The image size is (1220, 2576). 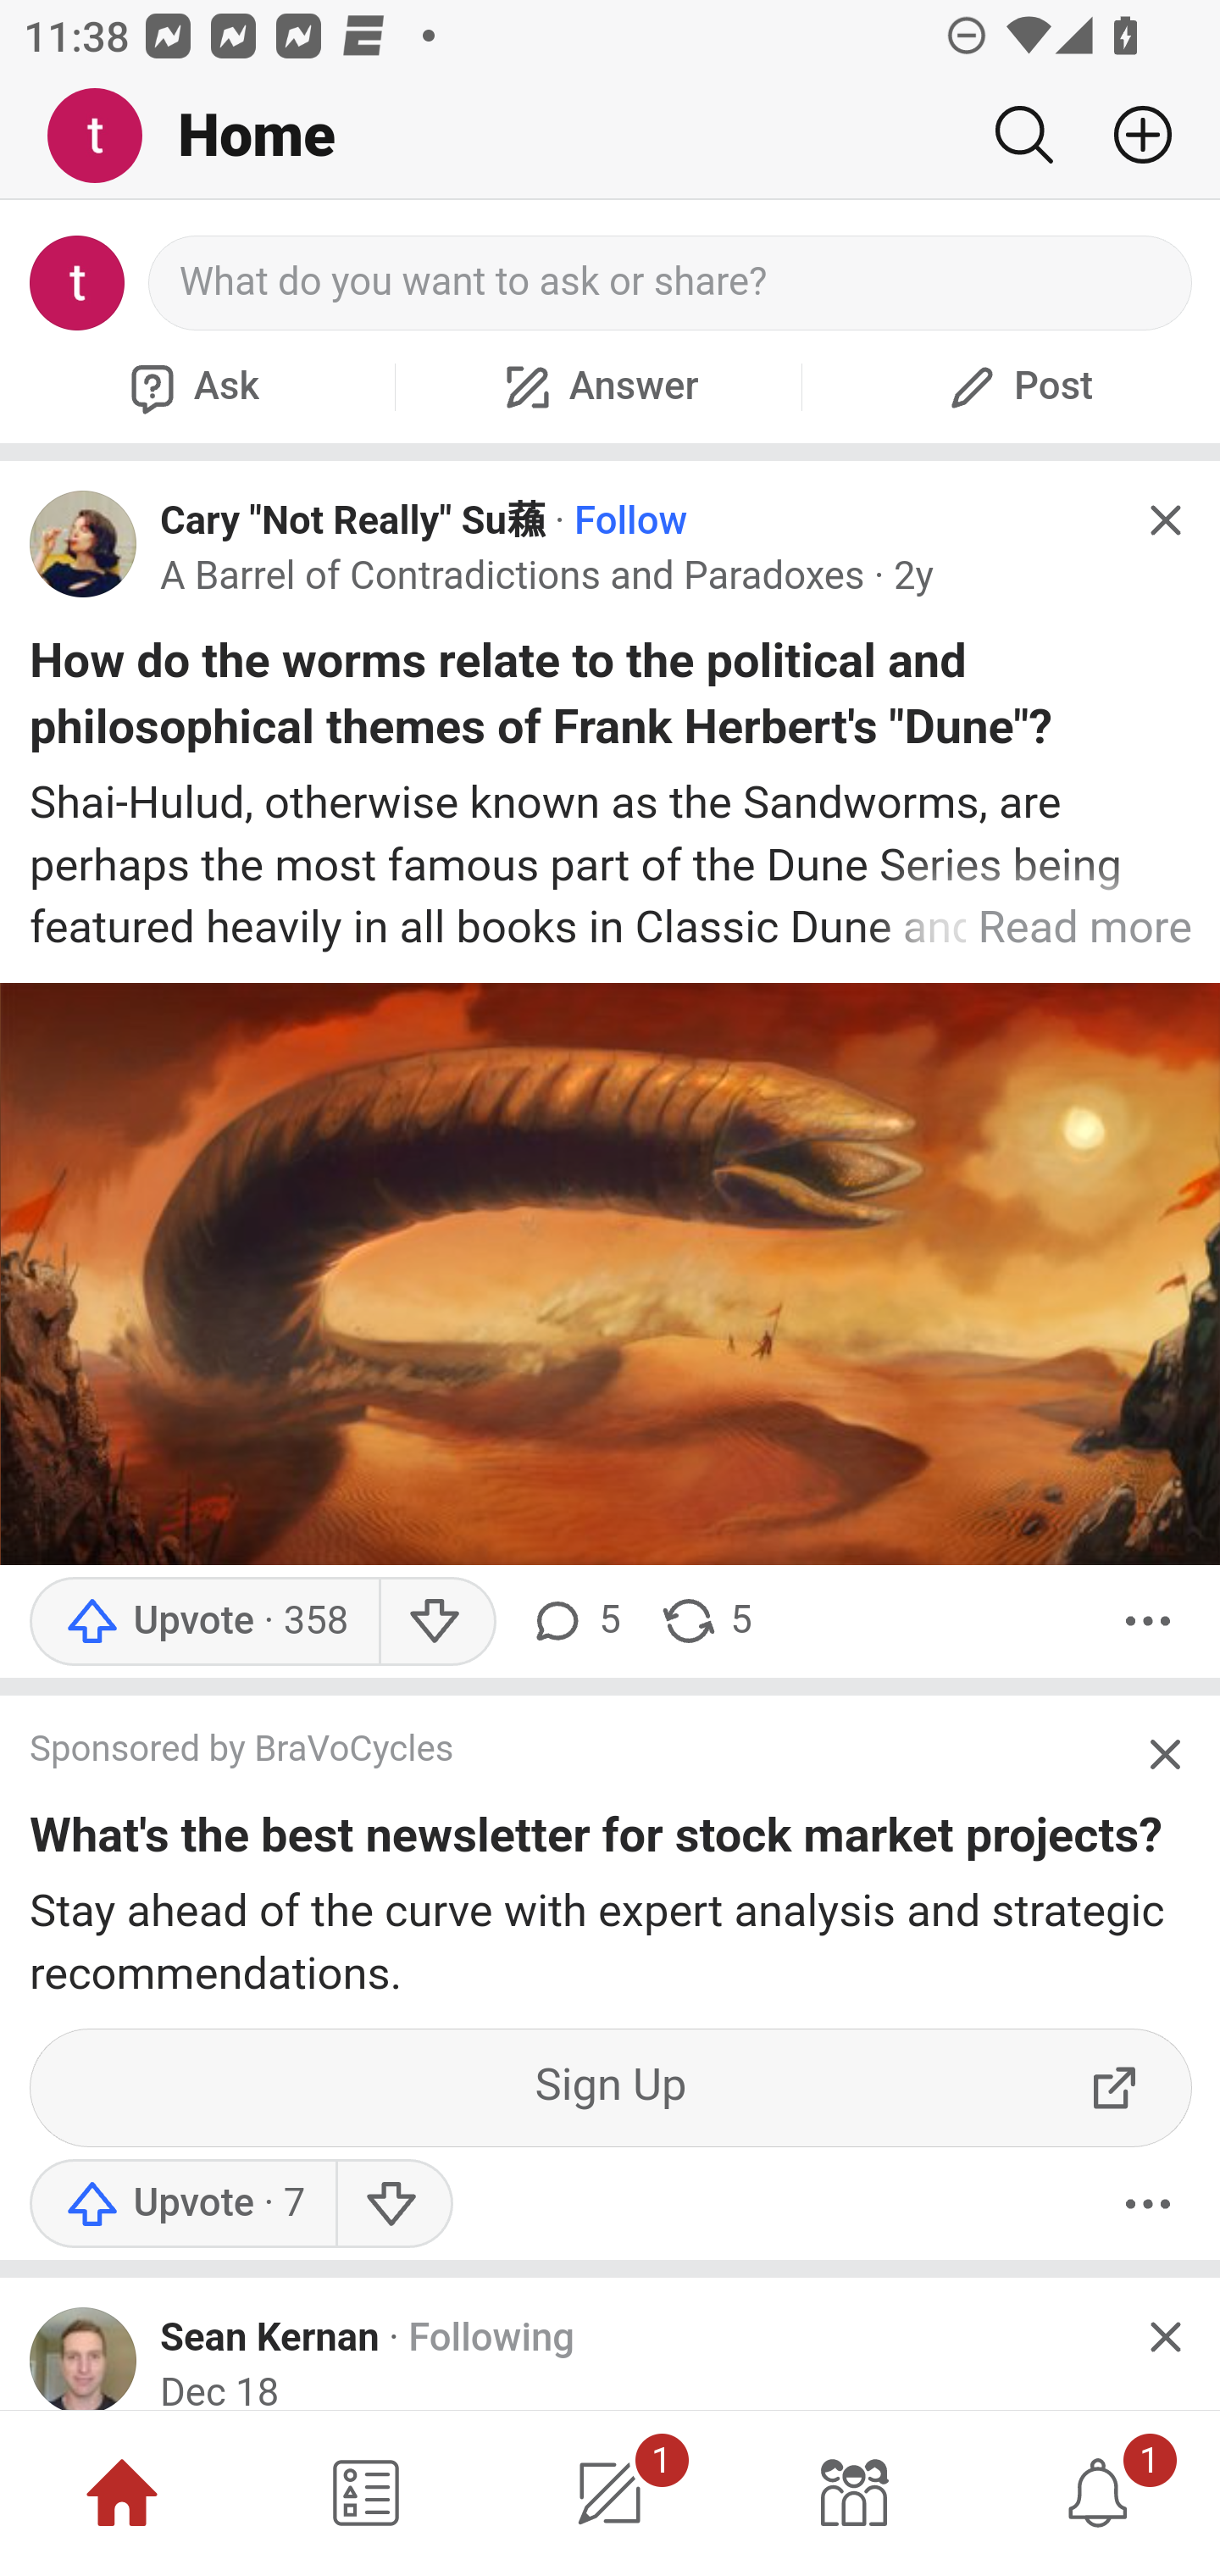 I want to click on More, so click(x=1148, y=1621).